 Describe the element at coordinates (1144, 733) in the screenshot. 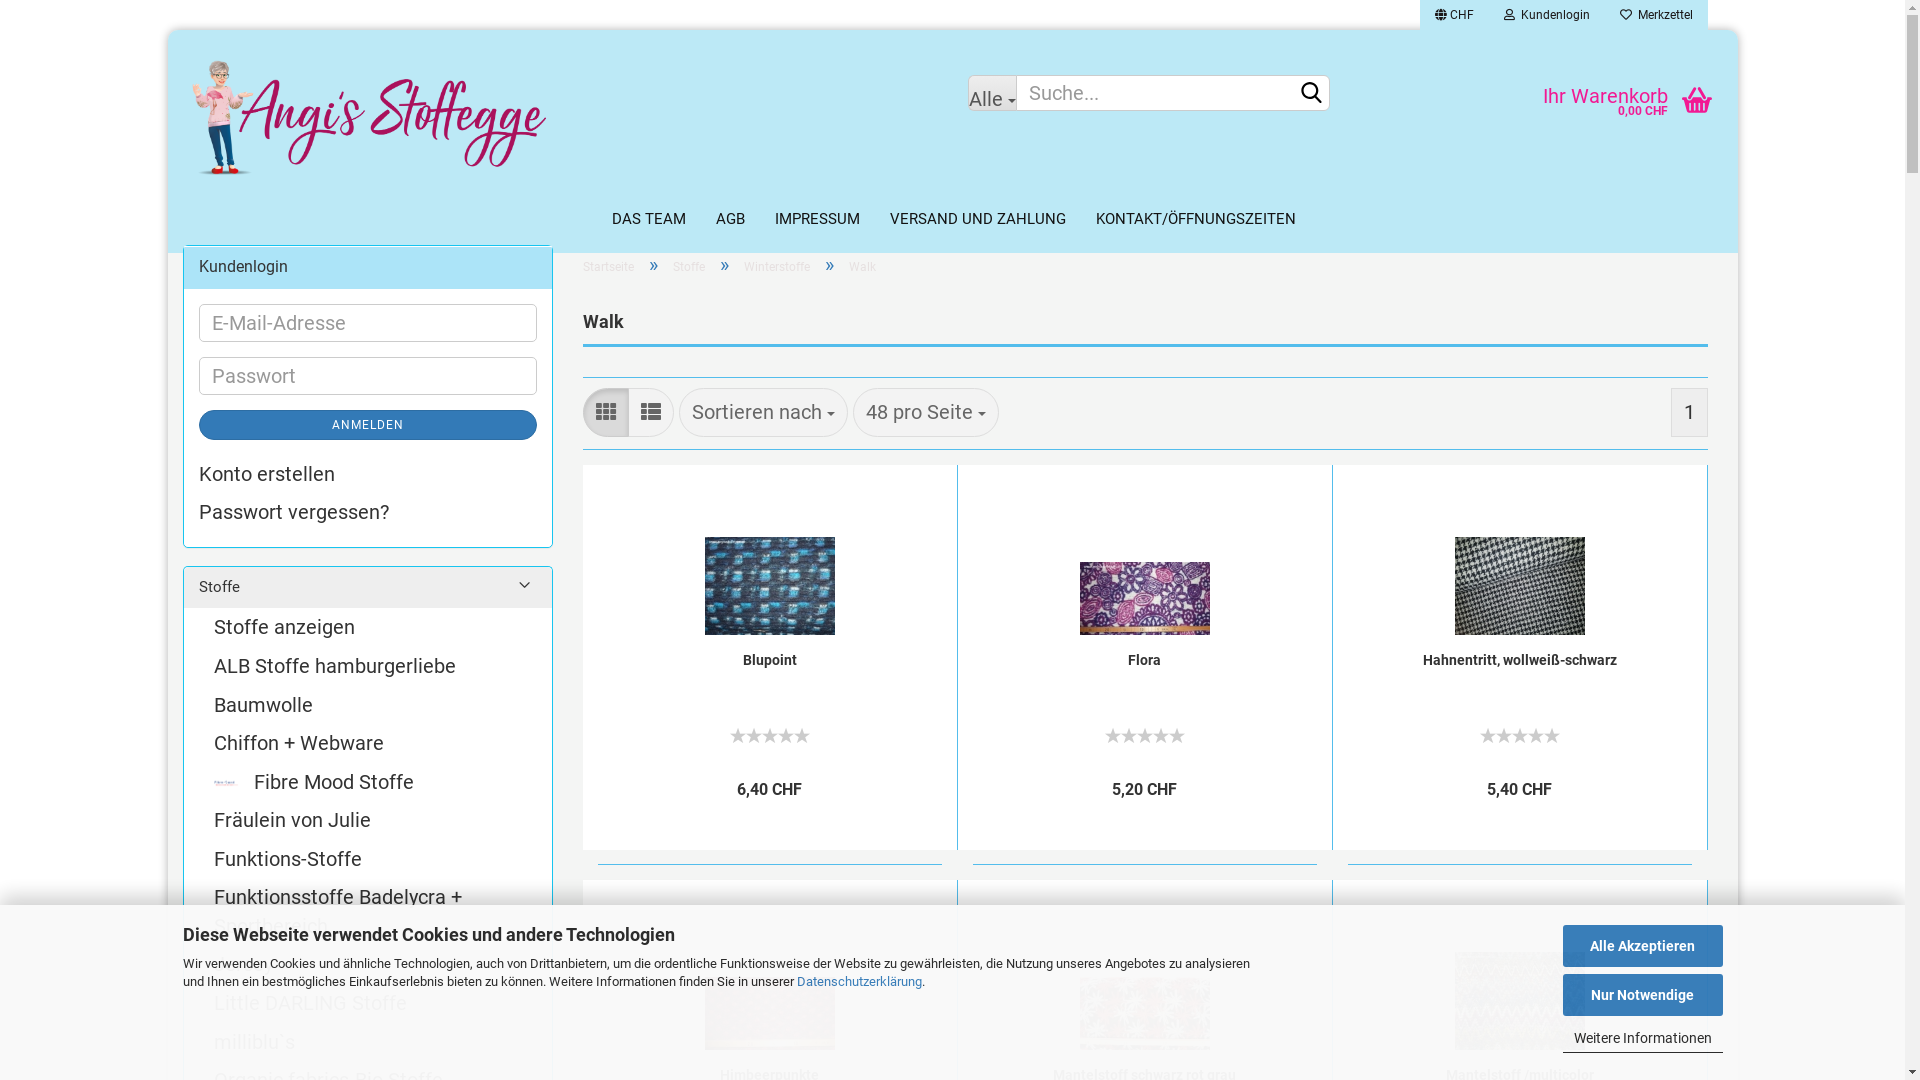

I see `Bisher wurden keine Rezensionen zu diesem Produkt abgegeben` at that location.